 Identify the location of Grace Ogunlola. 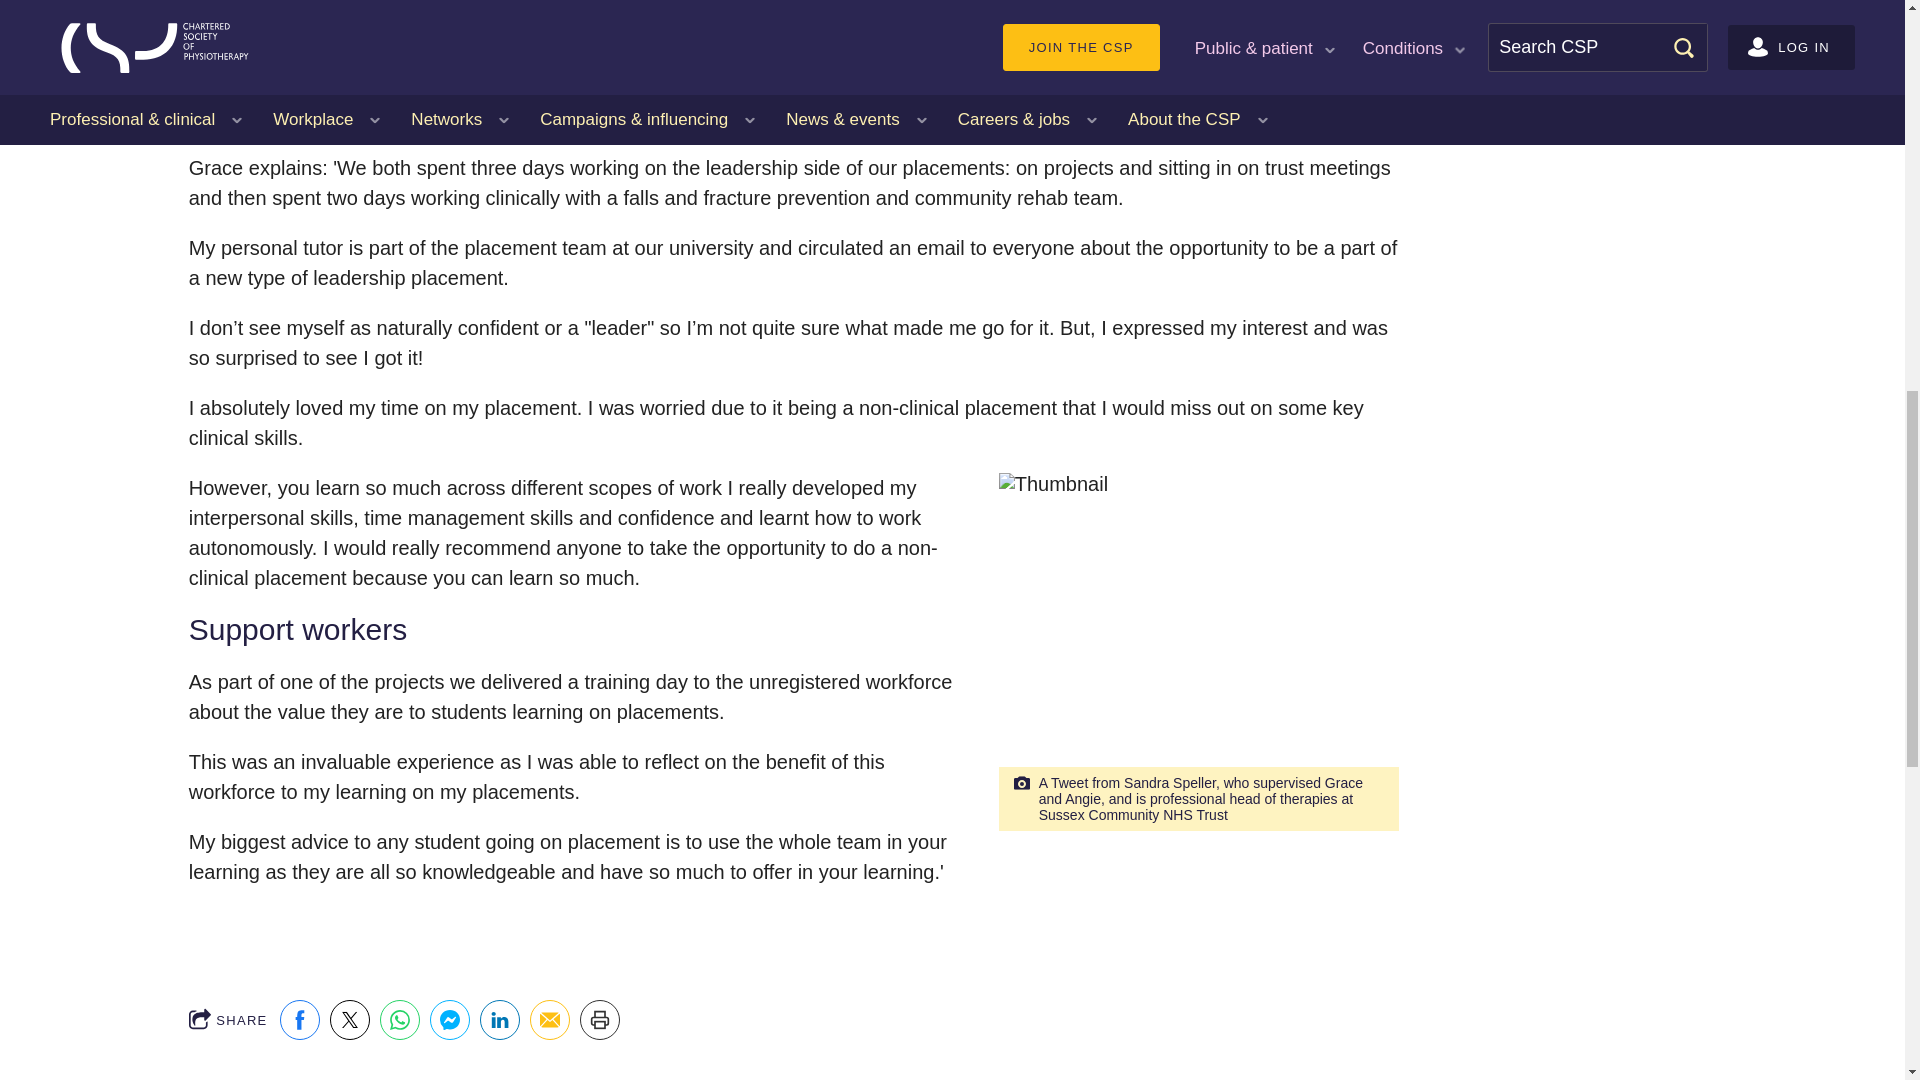
(1198, 642).